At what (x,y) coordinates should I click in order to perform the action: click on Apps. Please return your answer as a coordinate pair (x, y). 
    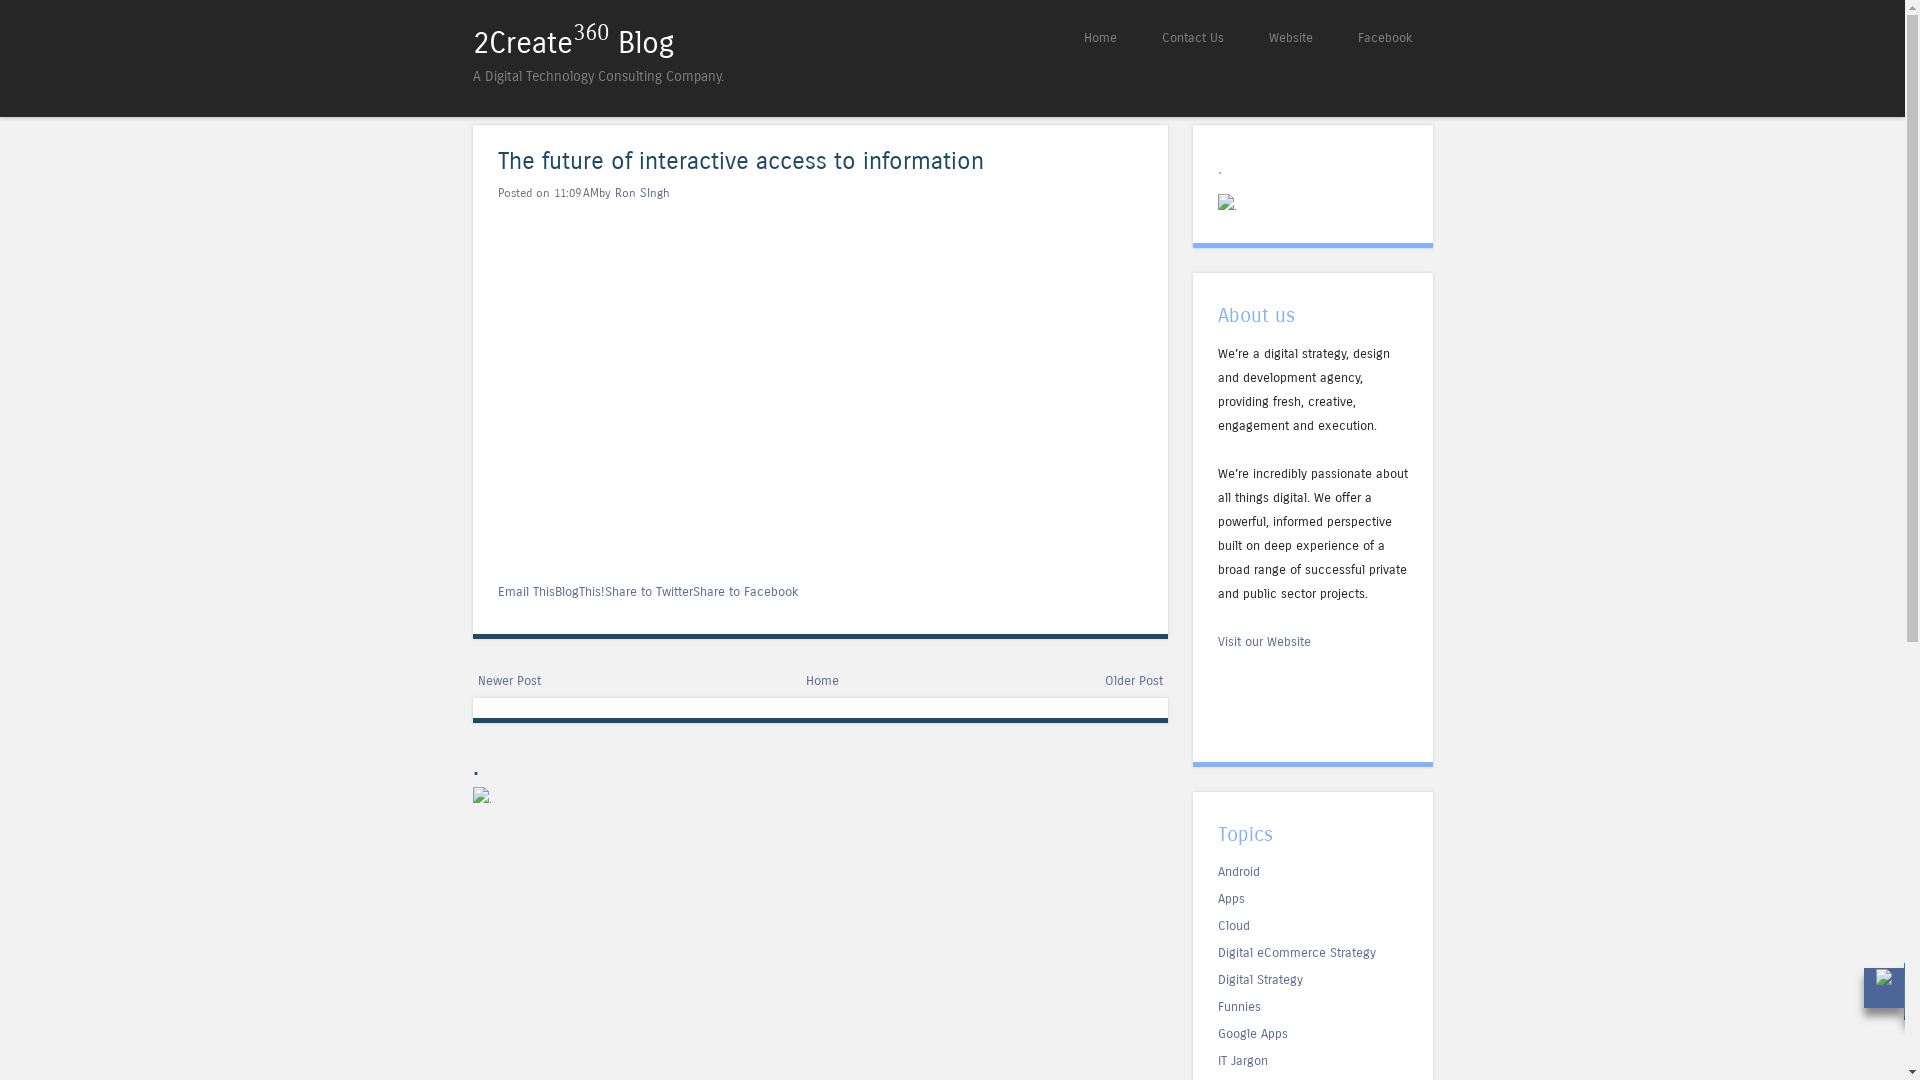
    Looking at the image, I should click on (1232, 898).